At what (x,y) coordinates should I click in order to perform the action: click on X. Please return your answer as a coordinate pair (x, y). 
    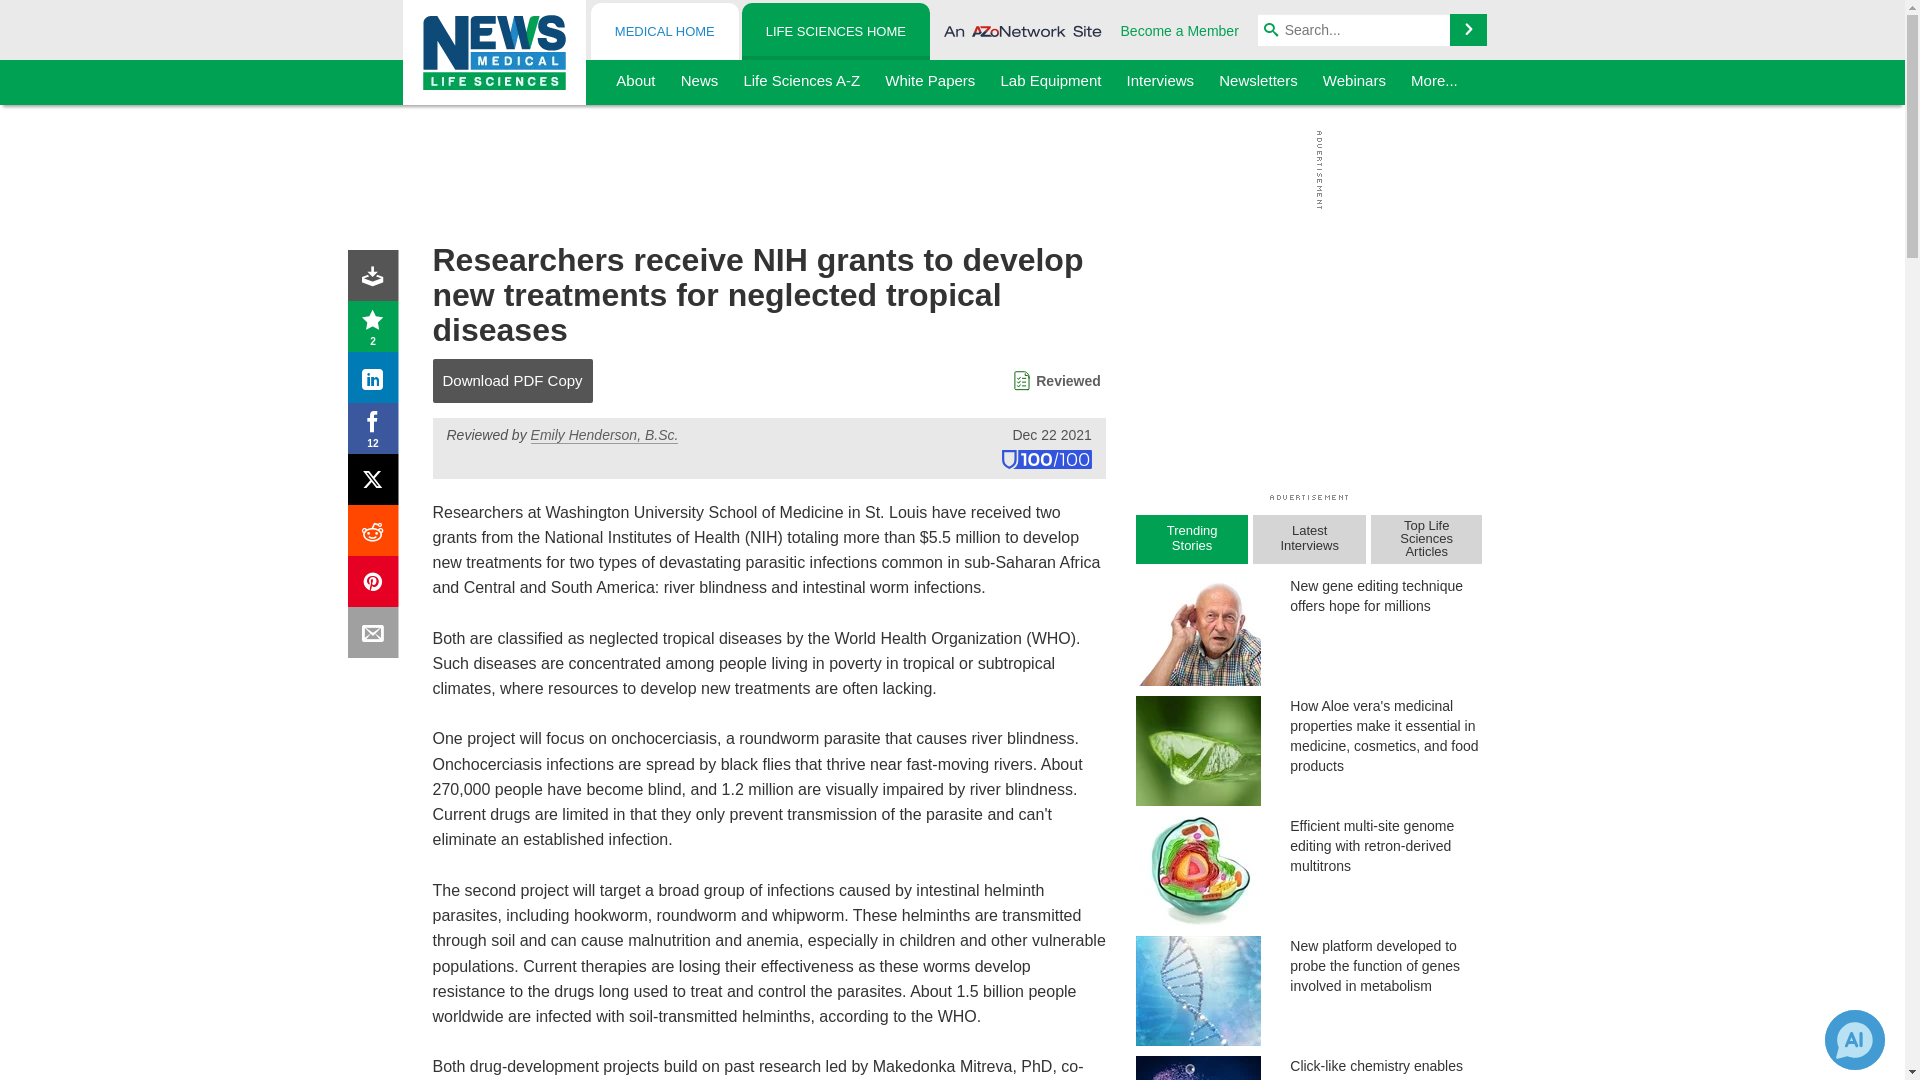
    Looking at the image, I should click on (377, 484).